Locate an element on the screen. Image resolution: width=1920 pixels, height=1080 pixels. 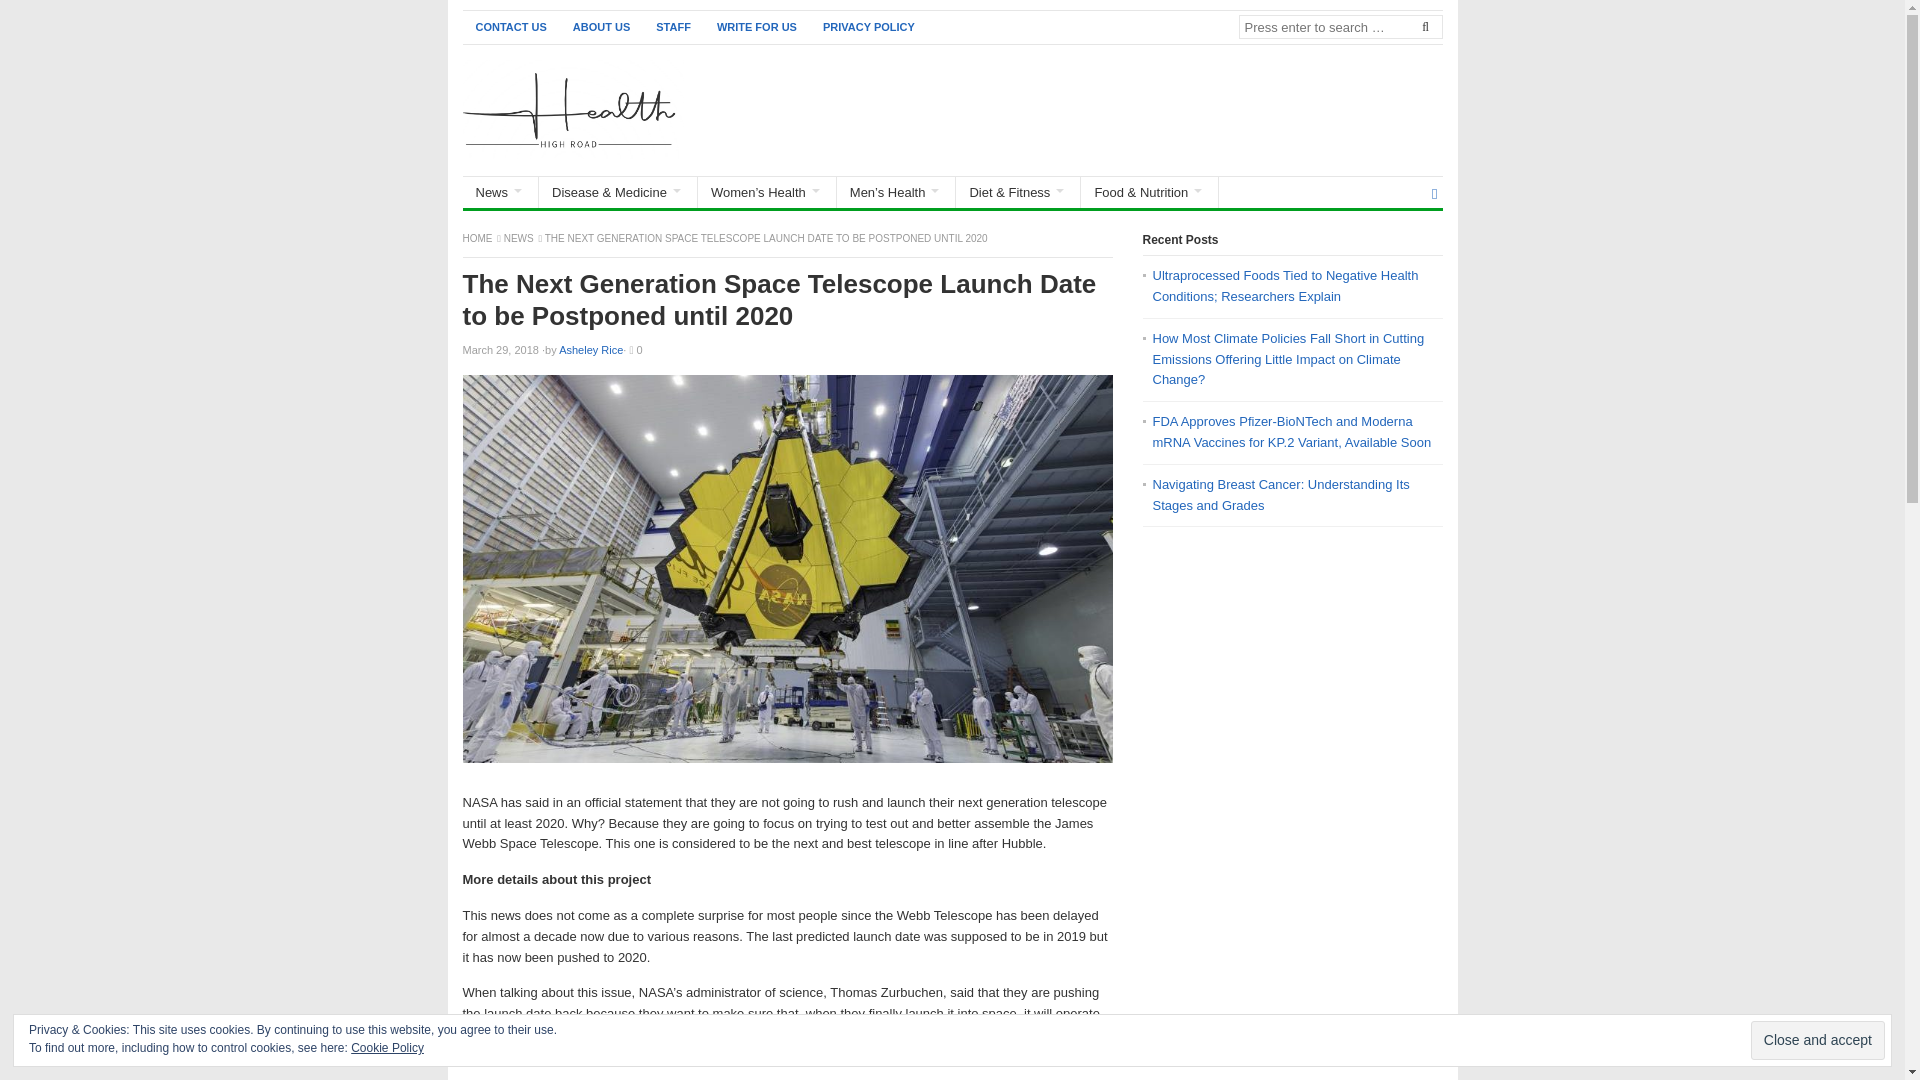
CONTACT US is located at coordinates (510, 27).